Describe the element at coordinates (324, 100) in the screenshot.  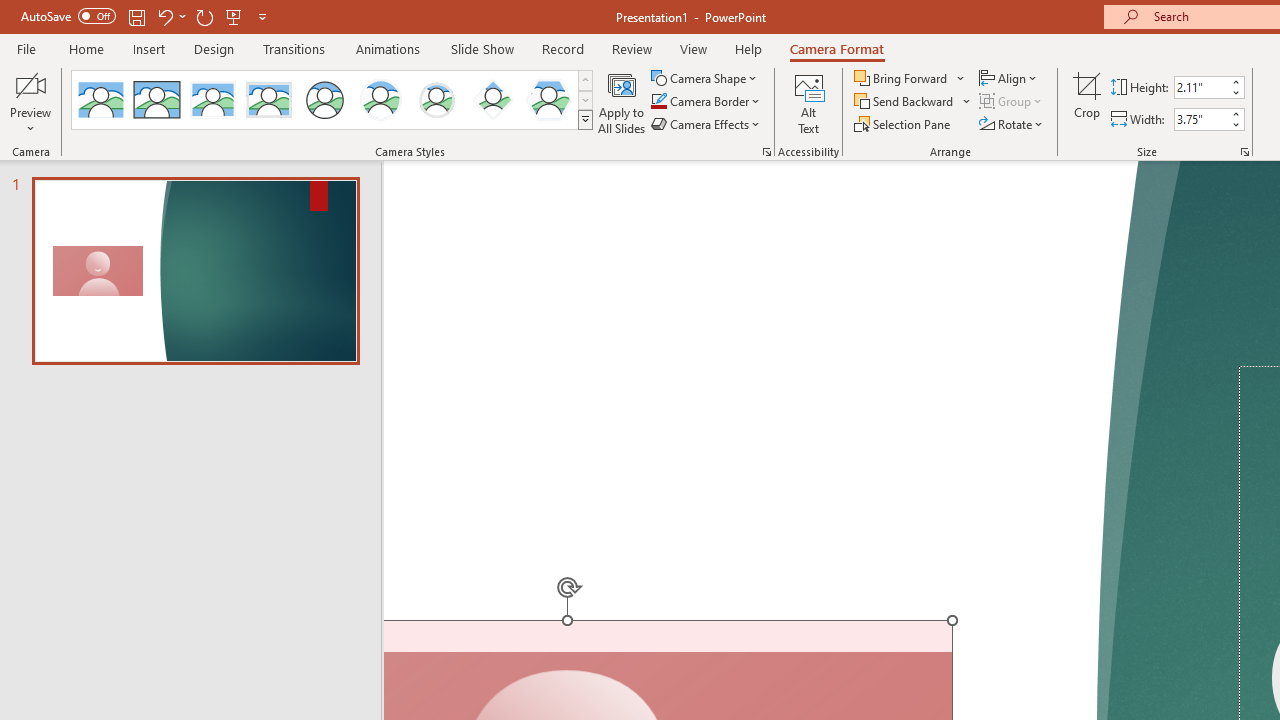
I see `Simple Frame Circle` at that location.